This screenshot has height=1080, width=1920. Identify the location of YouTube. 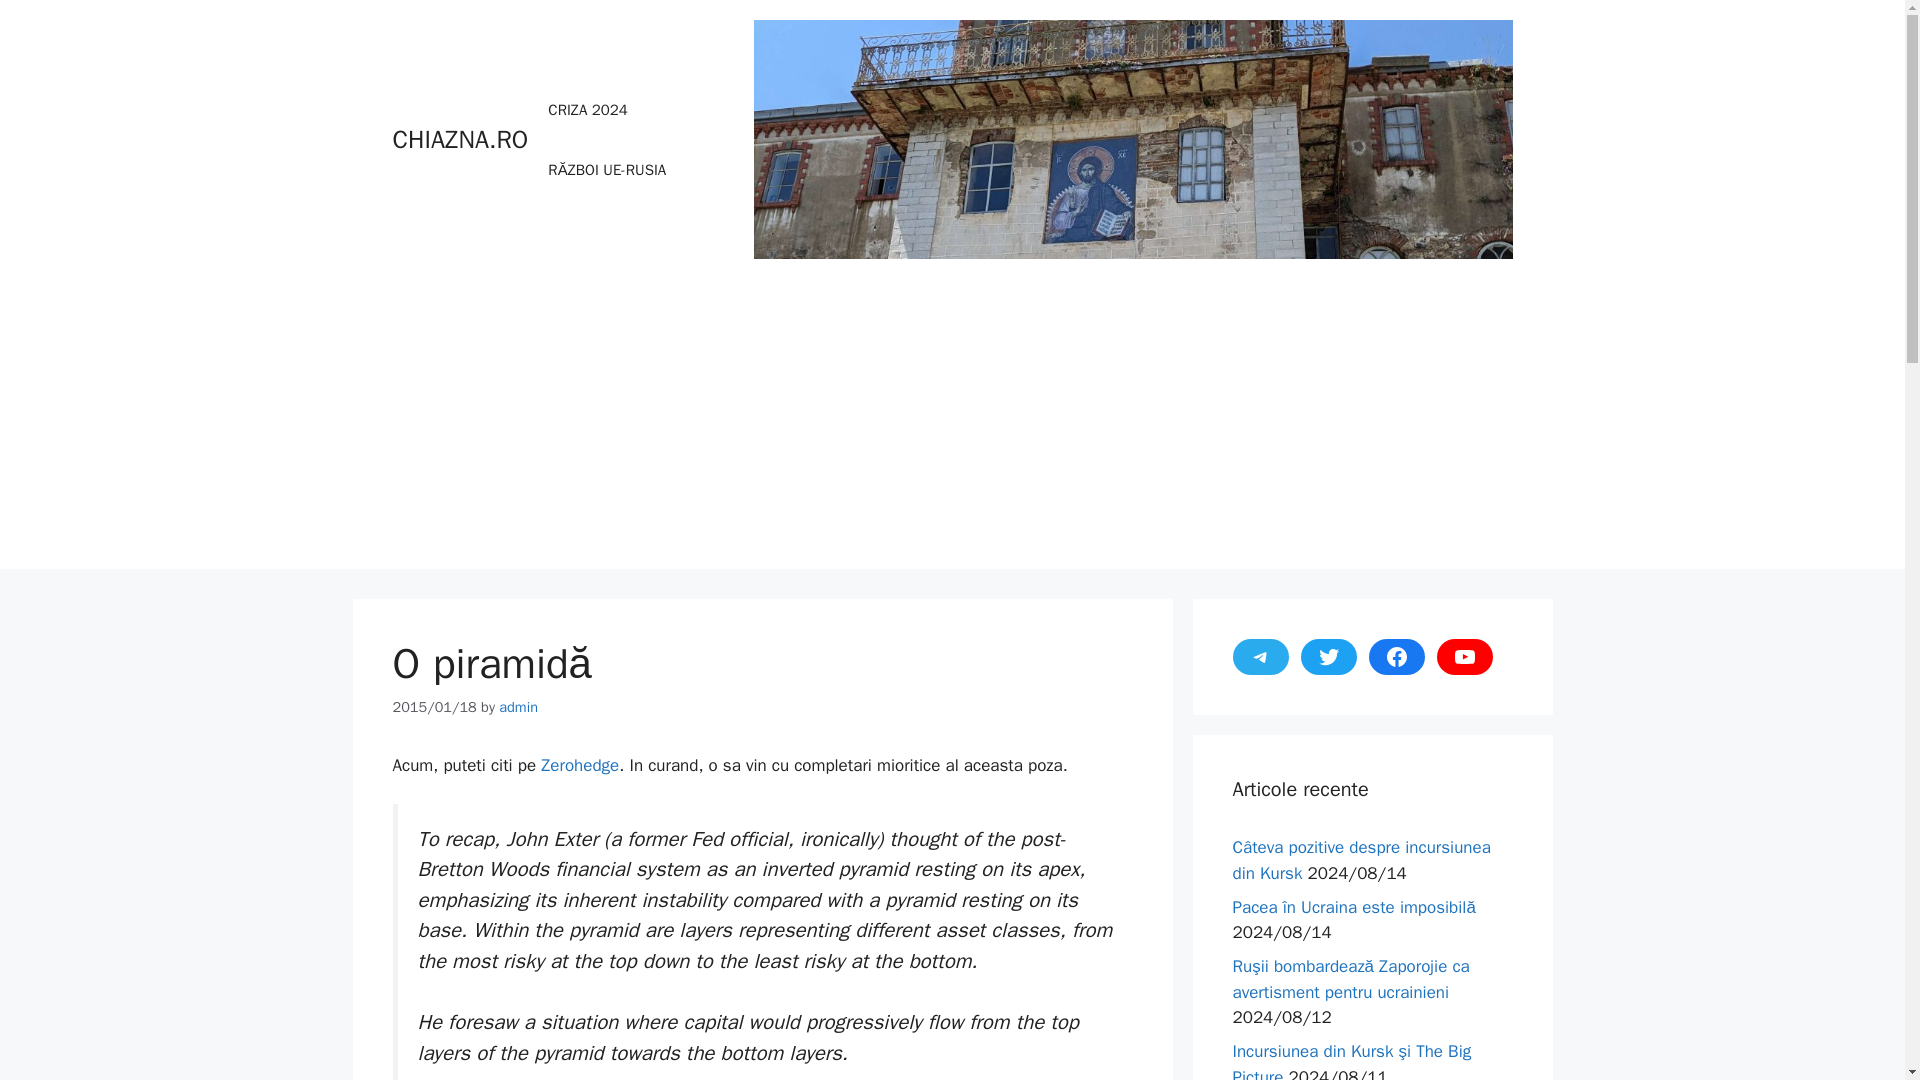
(1464, 657).